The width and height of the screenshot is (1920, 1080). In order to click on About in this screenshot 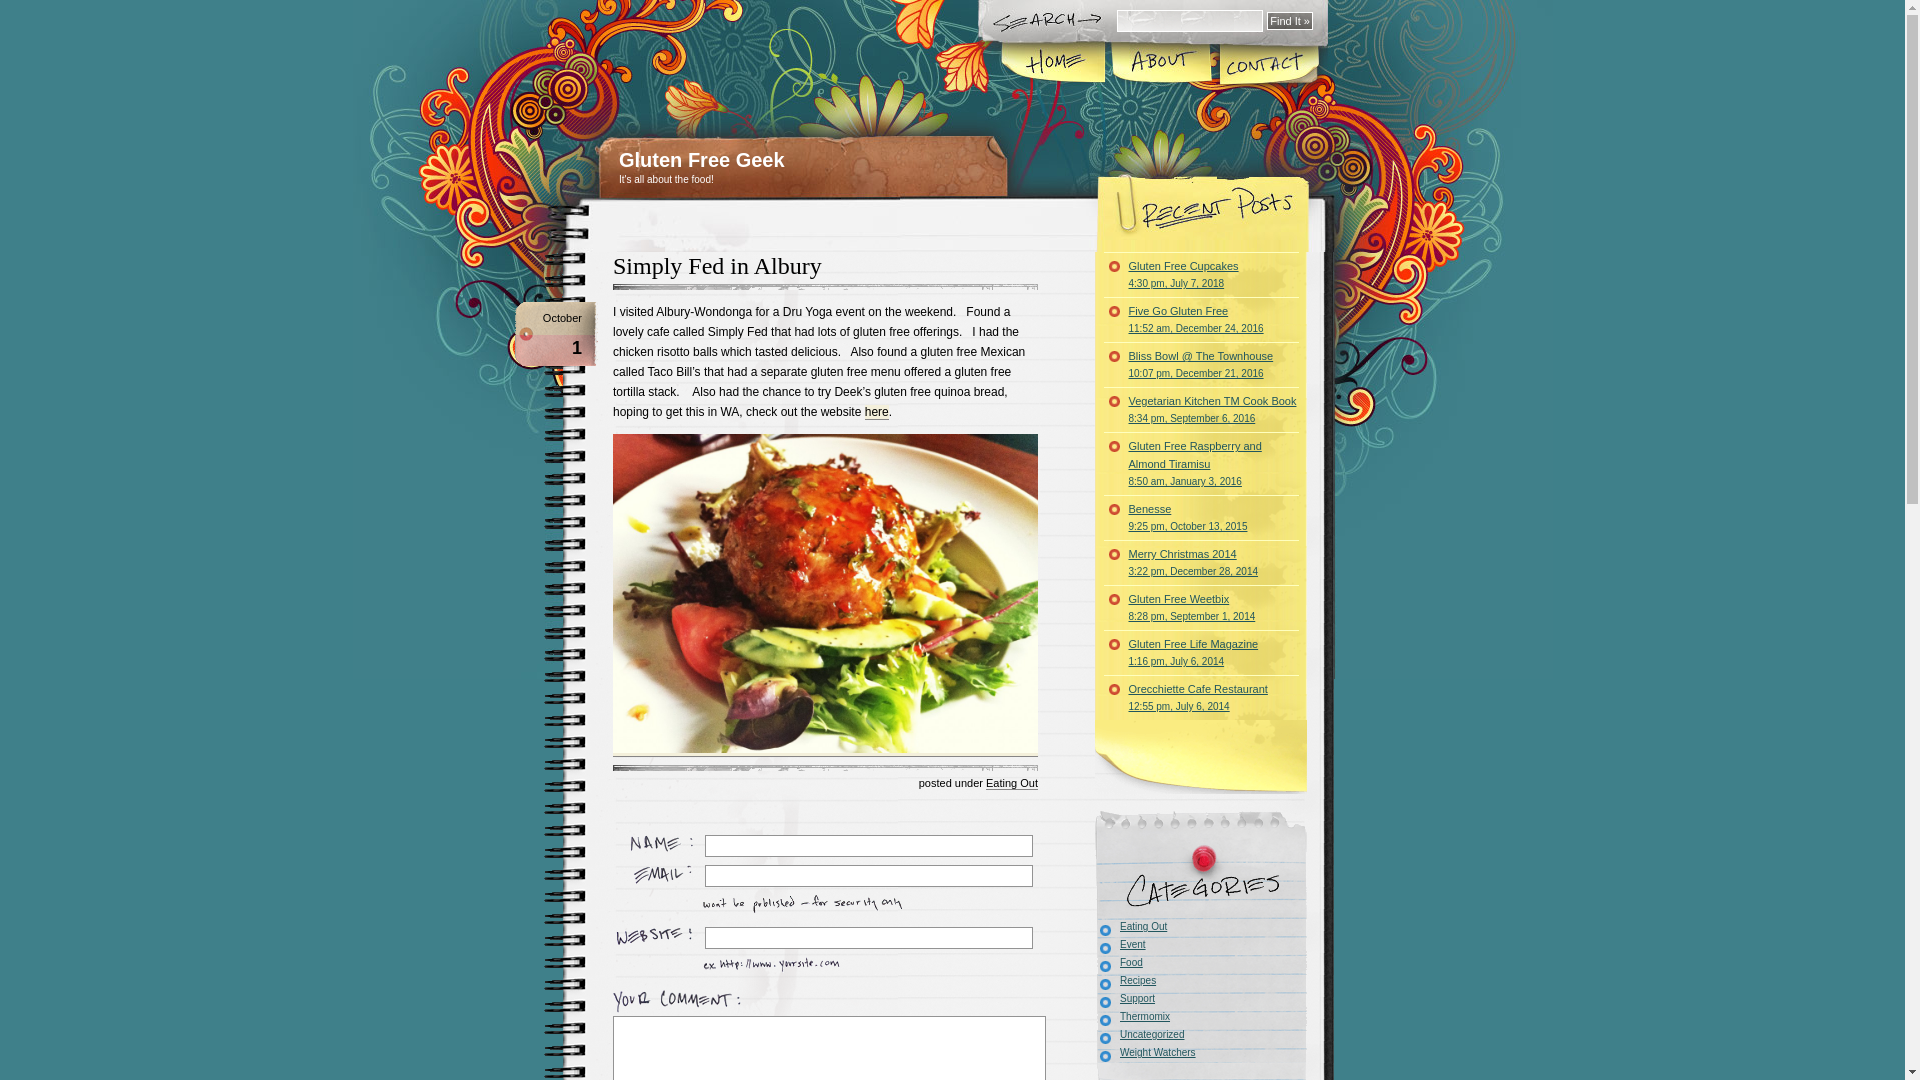, I will do `click(1162, 64)`.